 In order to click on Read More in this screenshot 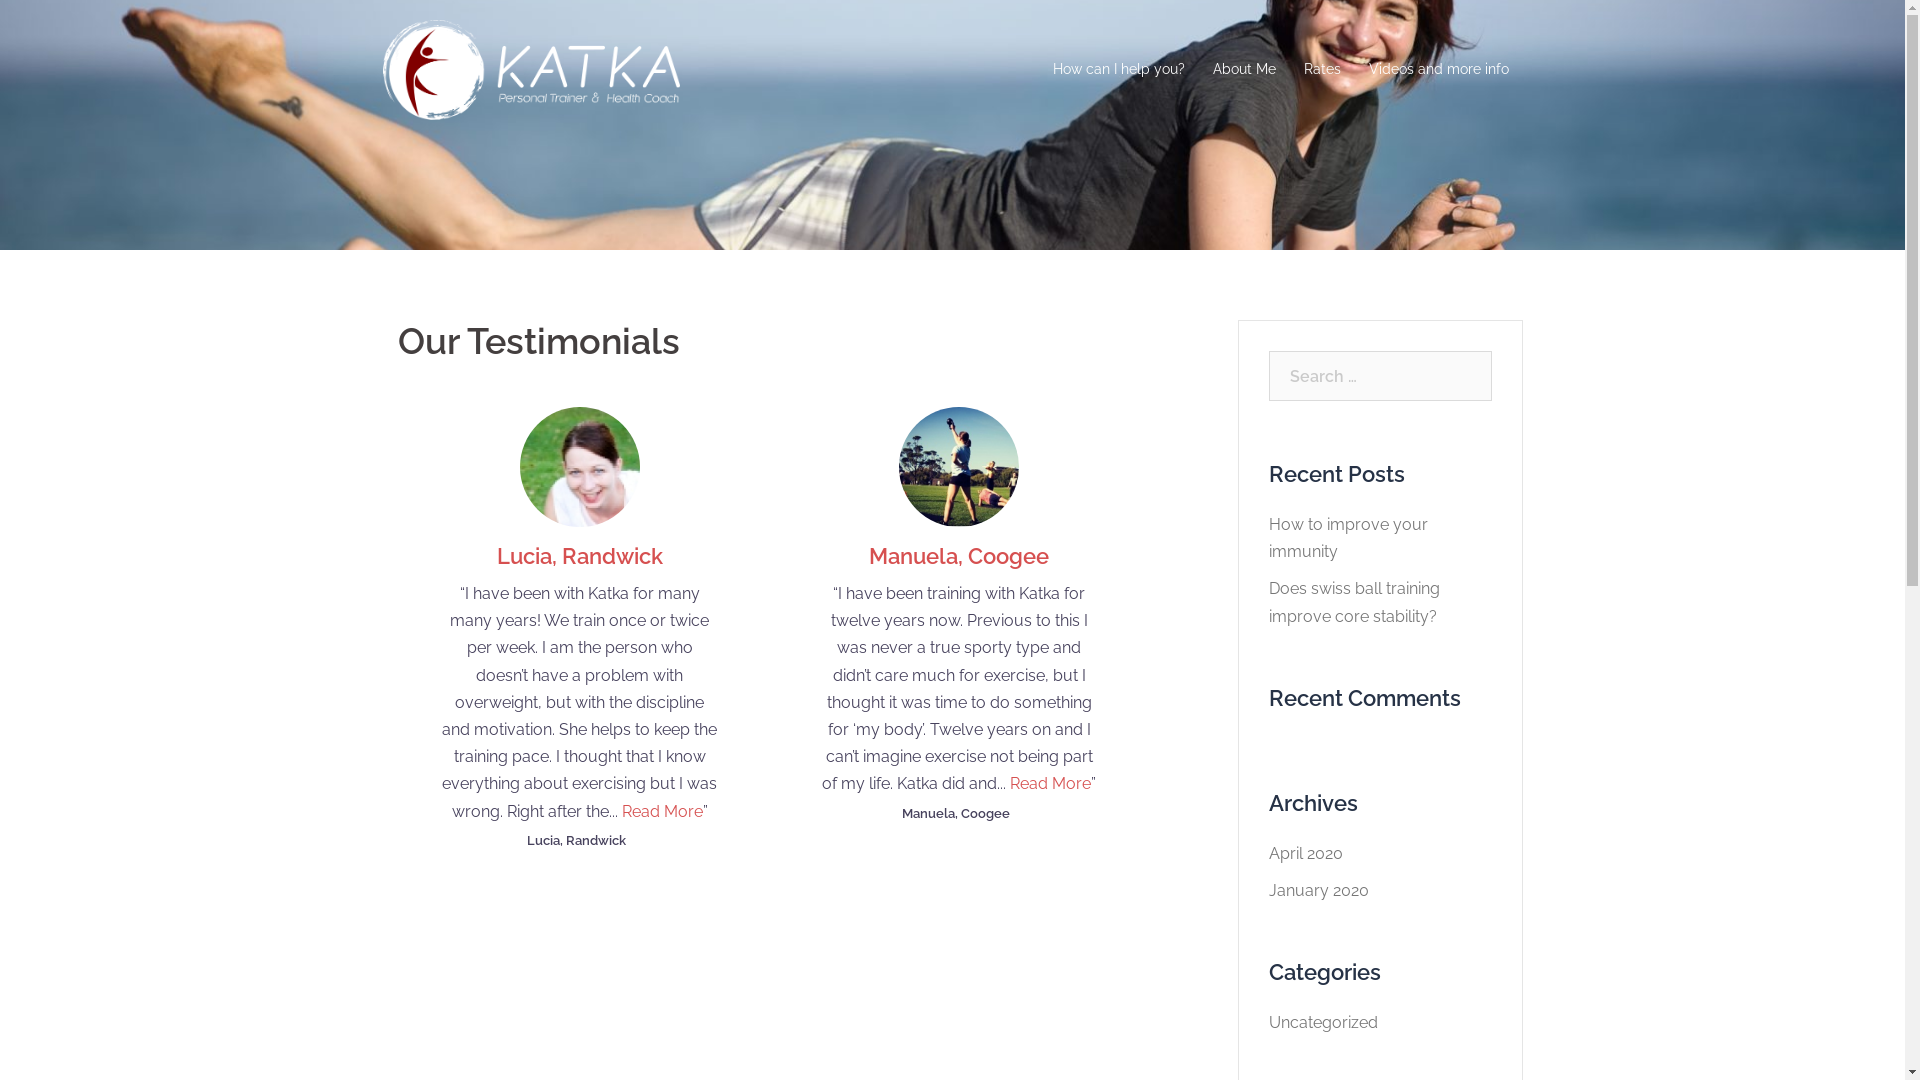, I will do `click(1050, 784)`.